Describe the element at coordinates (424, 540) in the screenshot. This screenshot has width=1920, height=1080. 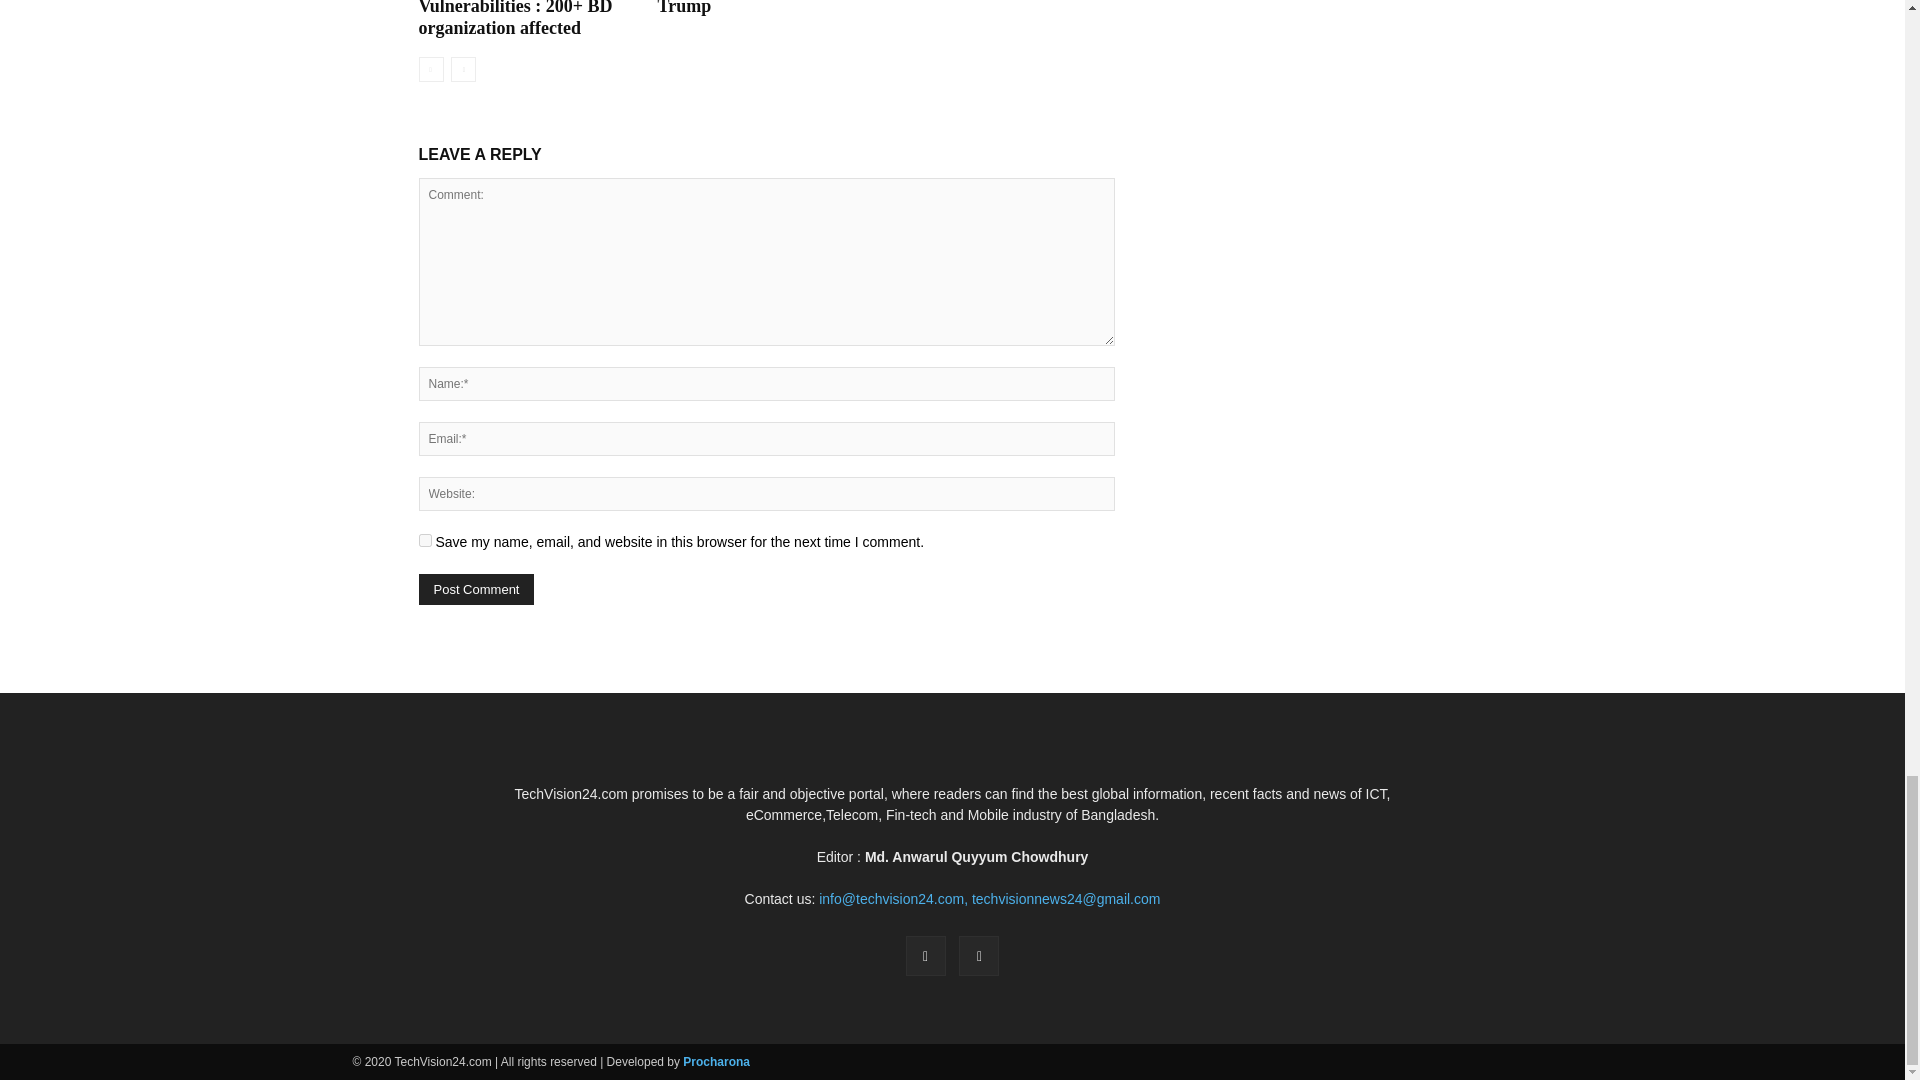
I see `yes` at that location.